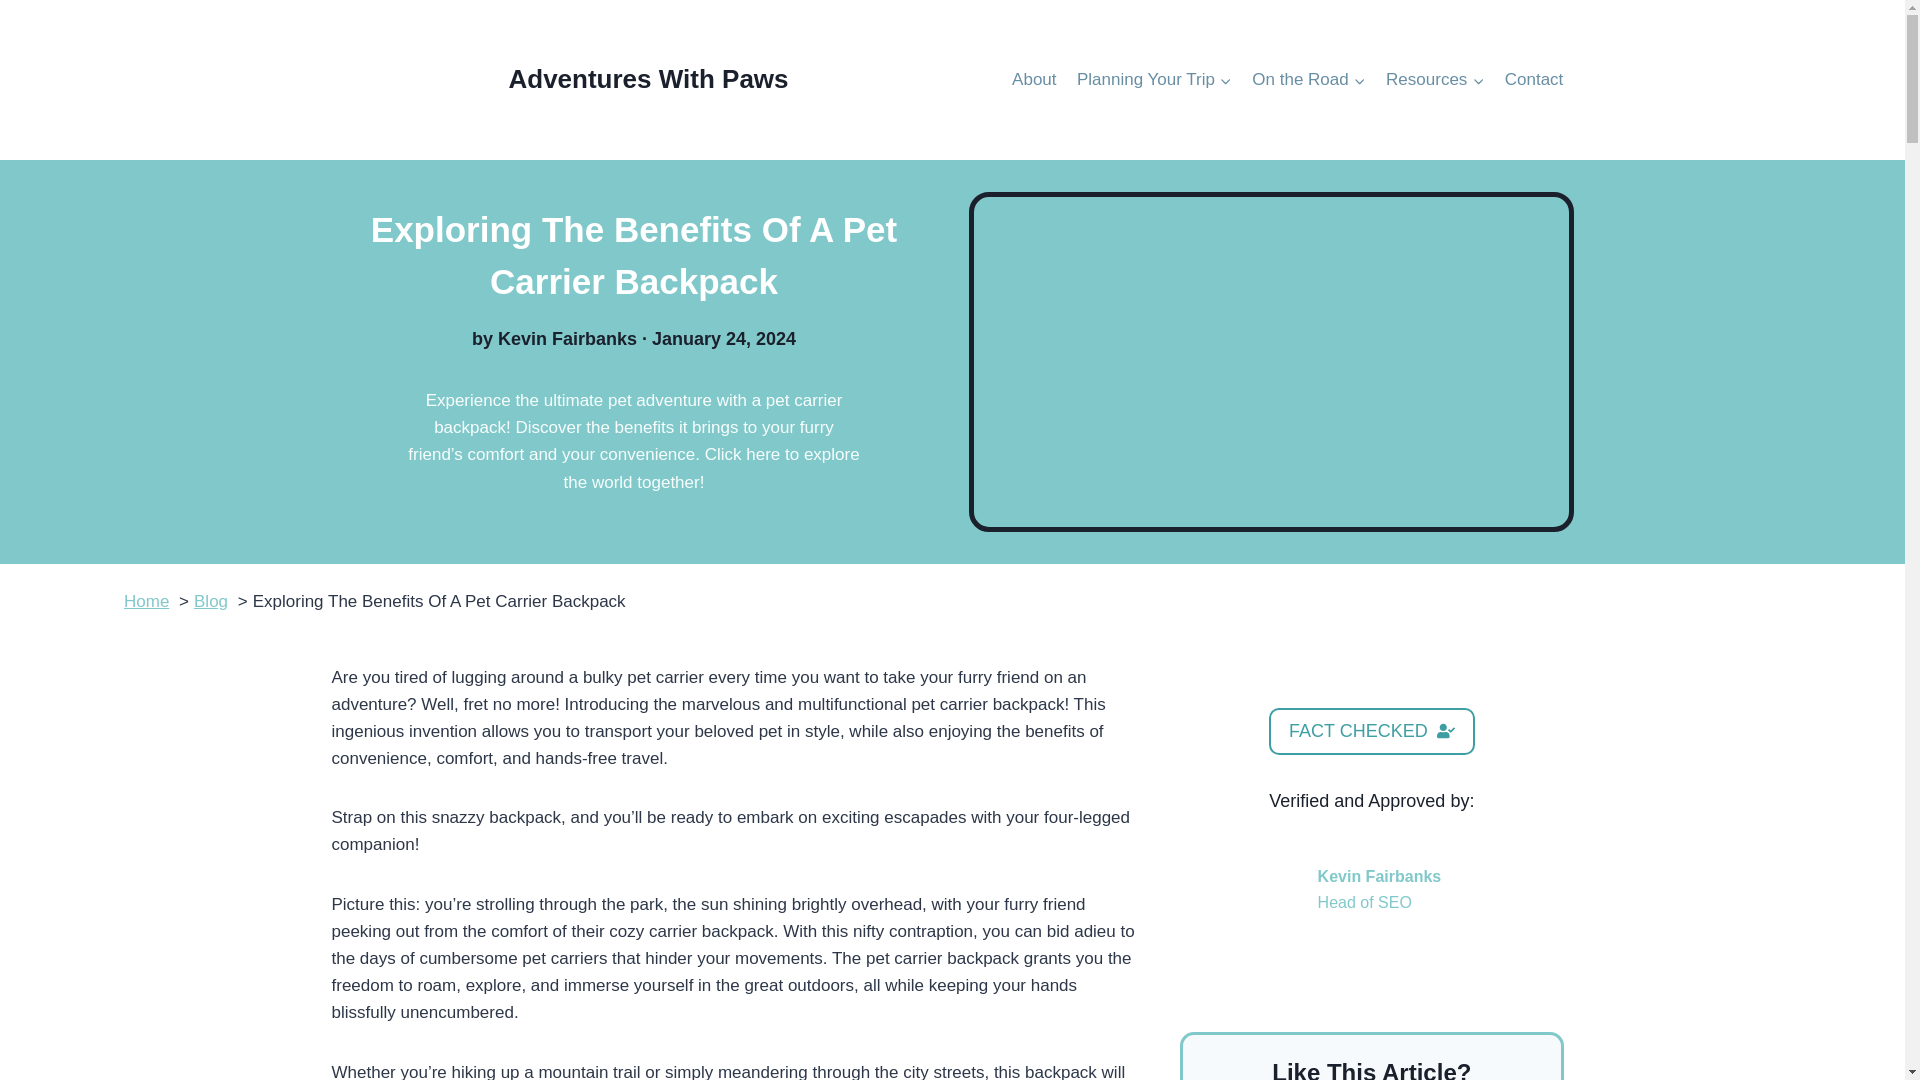 The width and height of the screenshot is (1920, 1080). What do you see at coordinates (146, 601) in the screenshot?
I see `Home` at bounding box center [146, 601].